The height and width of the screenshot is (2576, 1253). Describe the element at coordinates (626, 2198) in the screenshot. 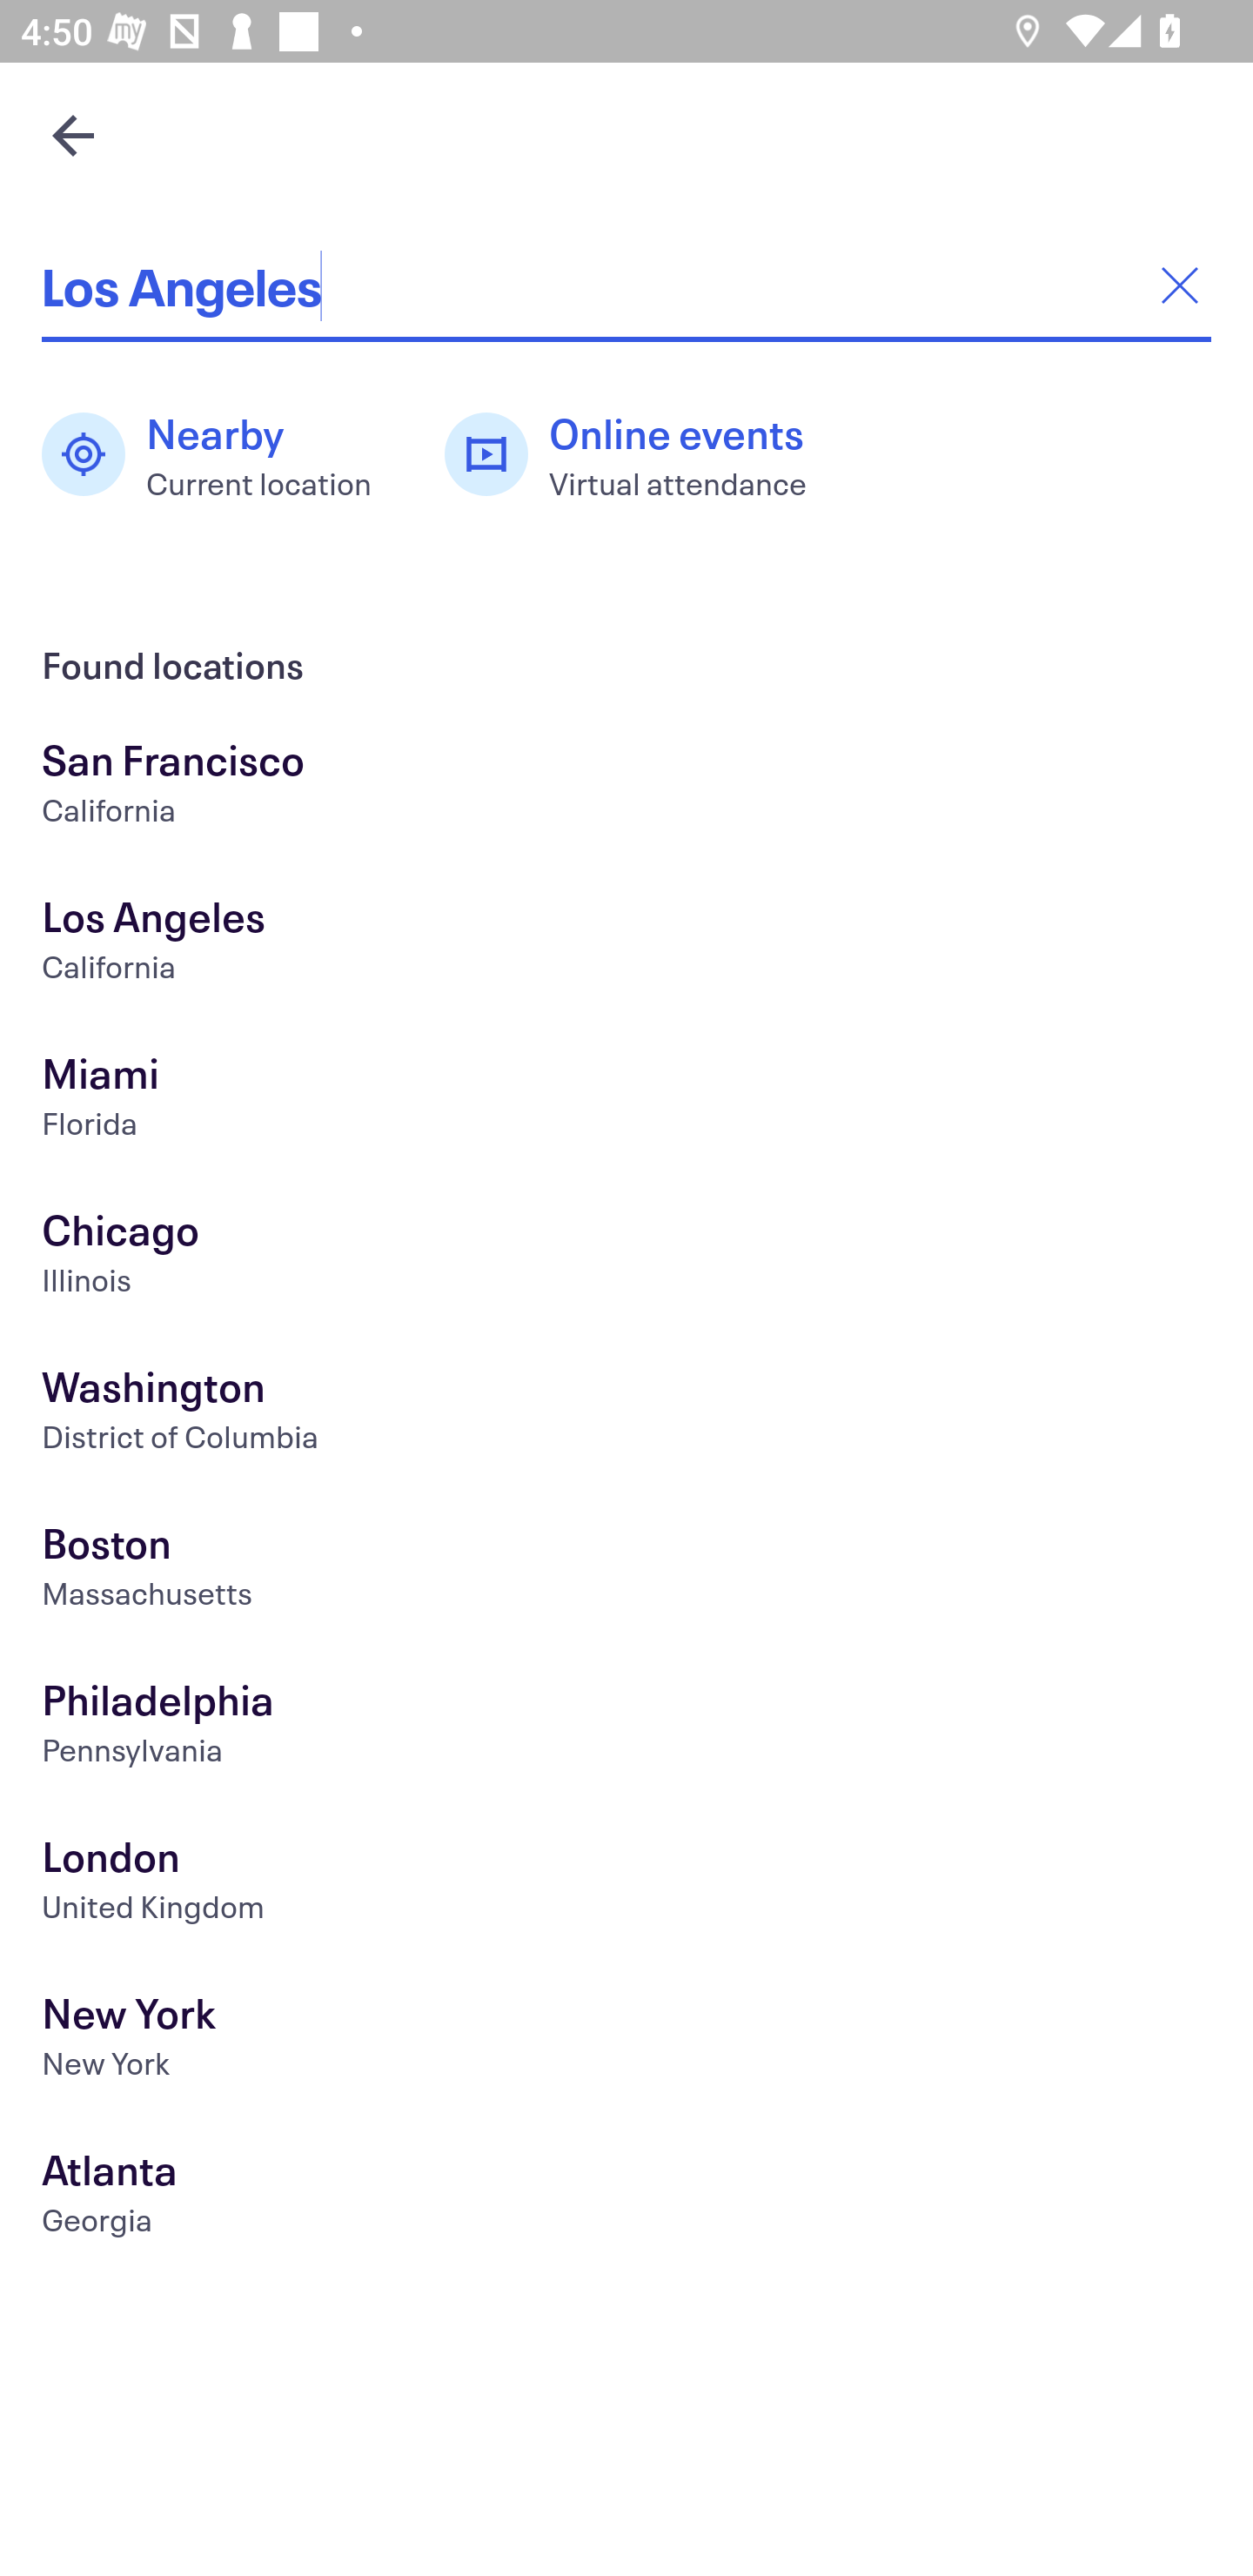

I see `Atlanta Georgia` at that location.